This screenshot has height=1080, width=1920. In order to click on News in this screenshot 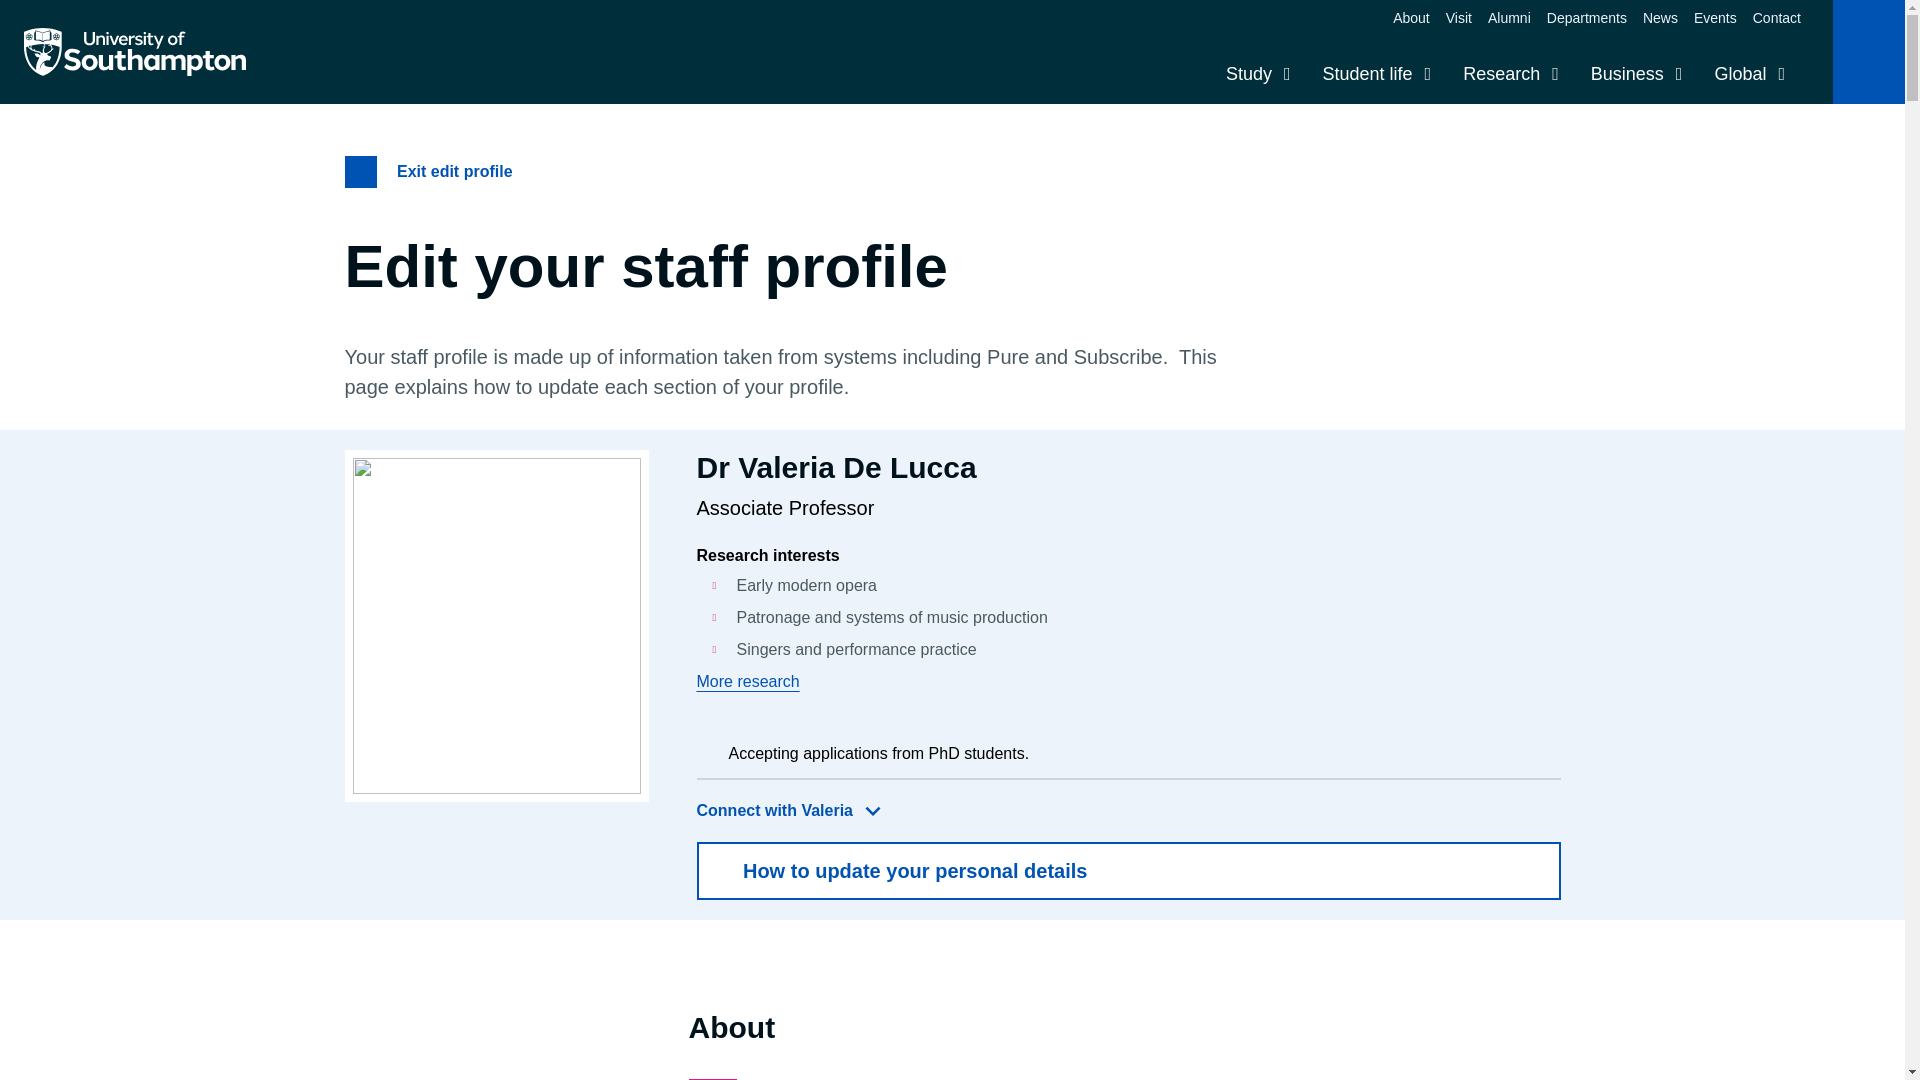, I will do `click(1660, 17)`.